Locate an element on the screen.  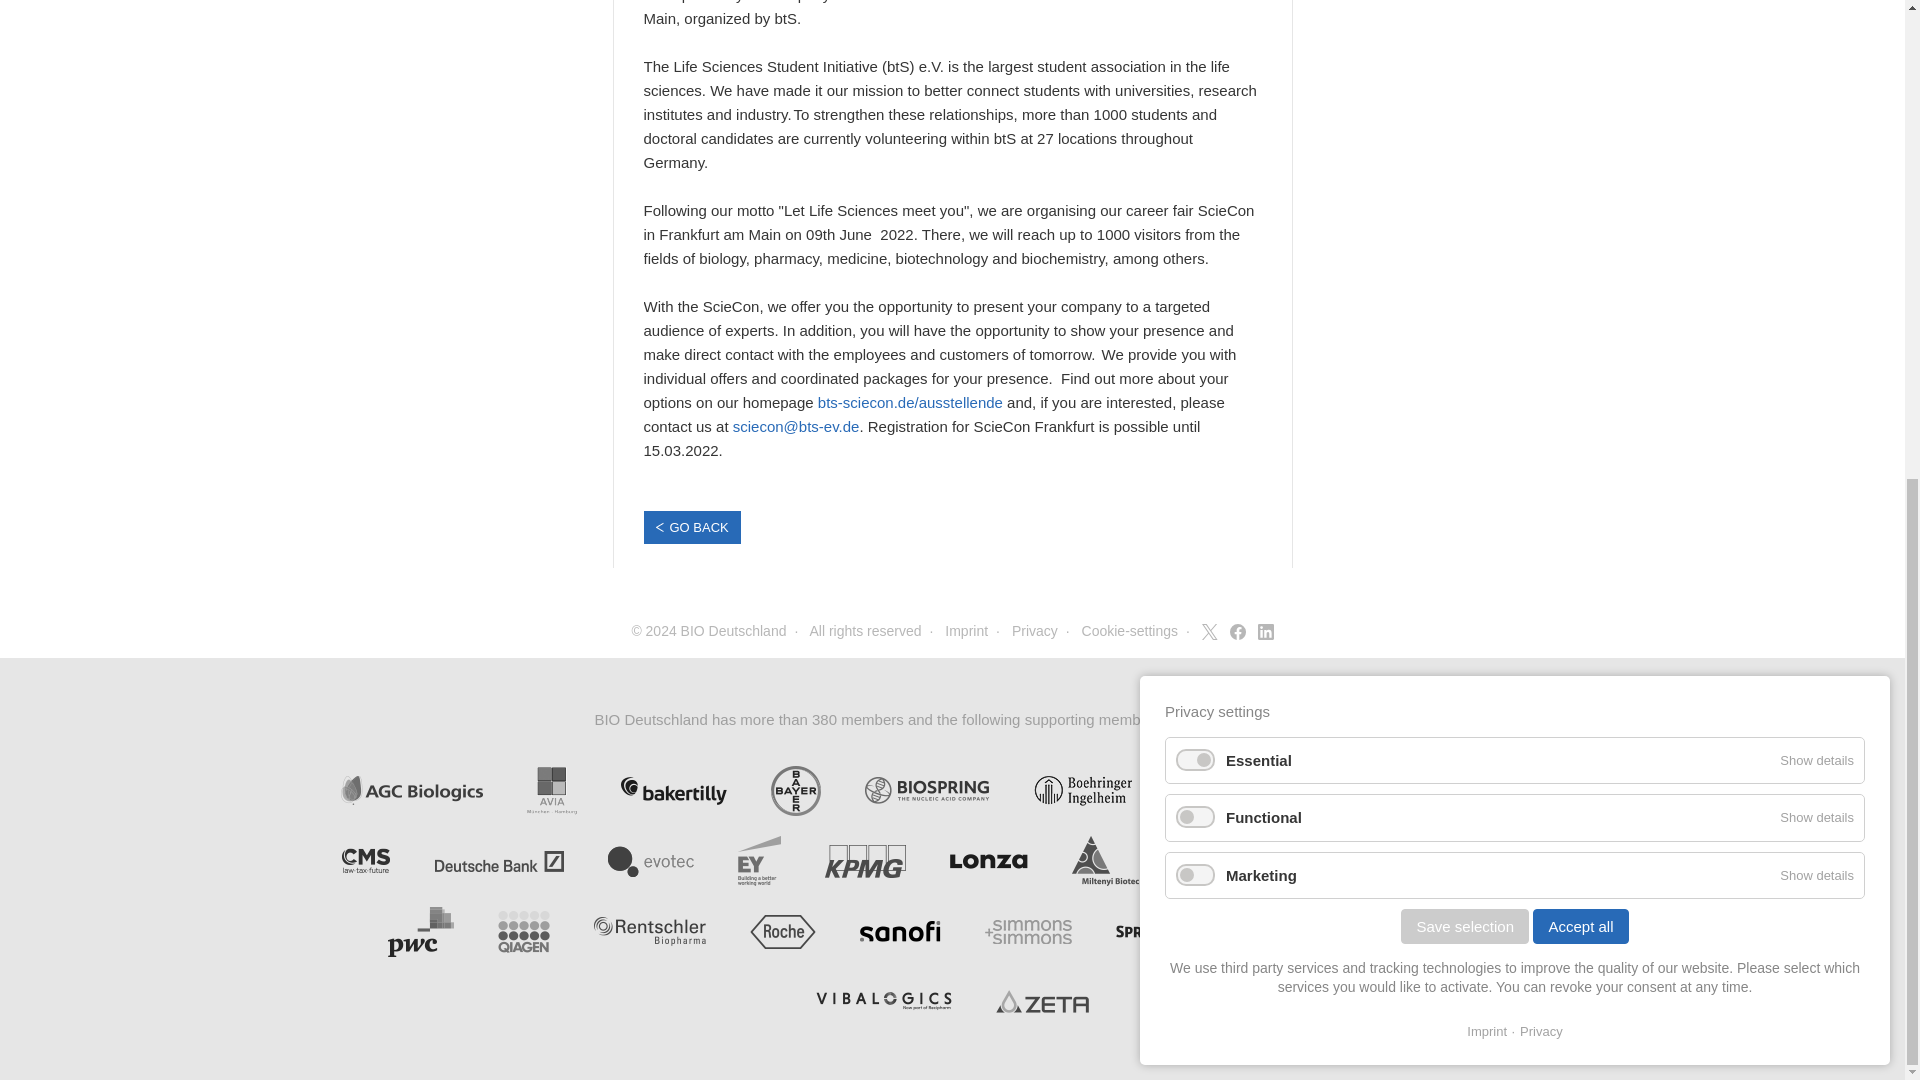
GO BACK is located at coordinates (692, 527).